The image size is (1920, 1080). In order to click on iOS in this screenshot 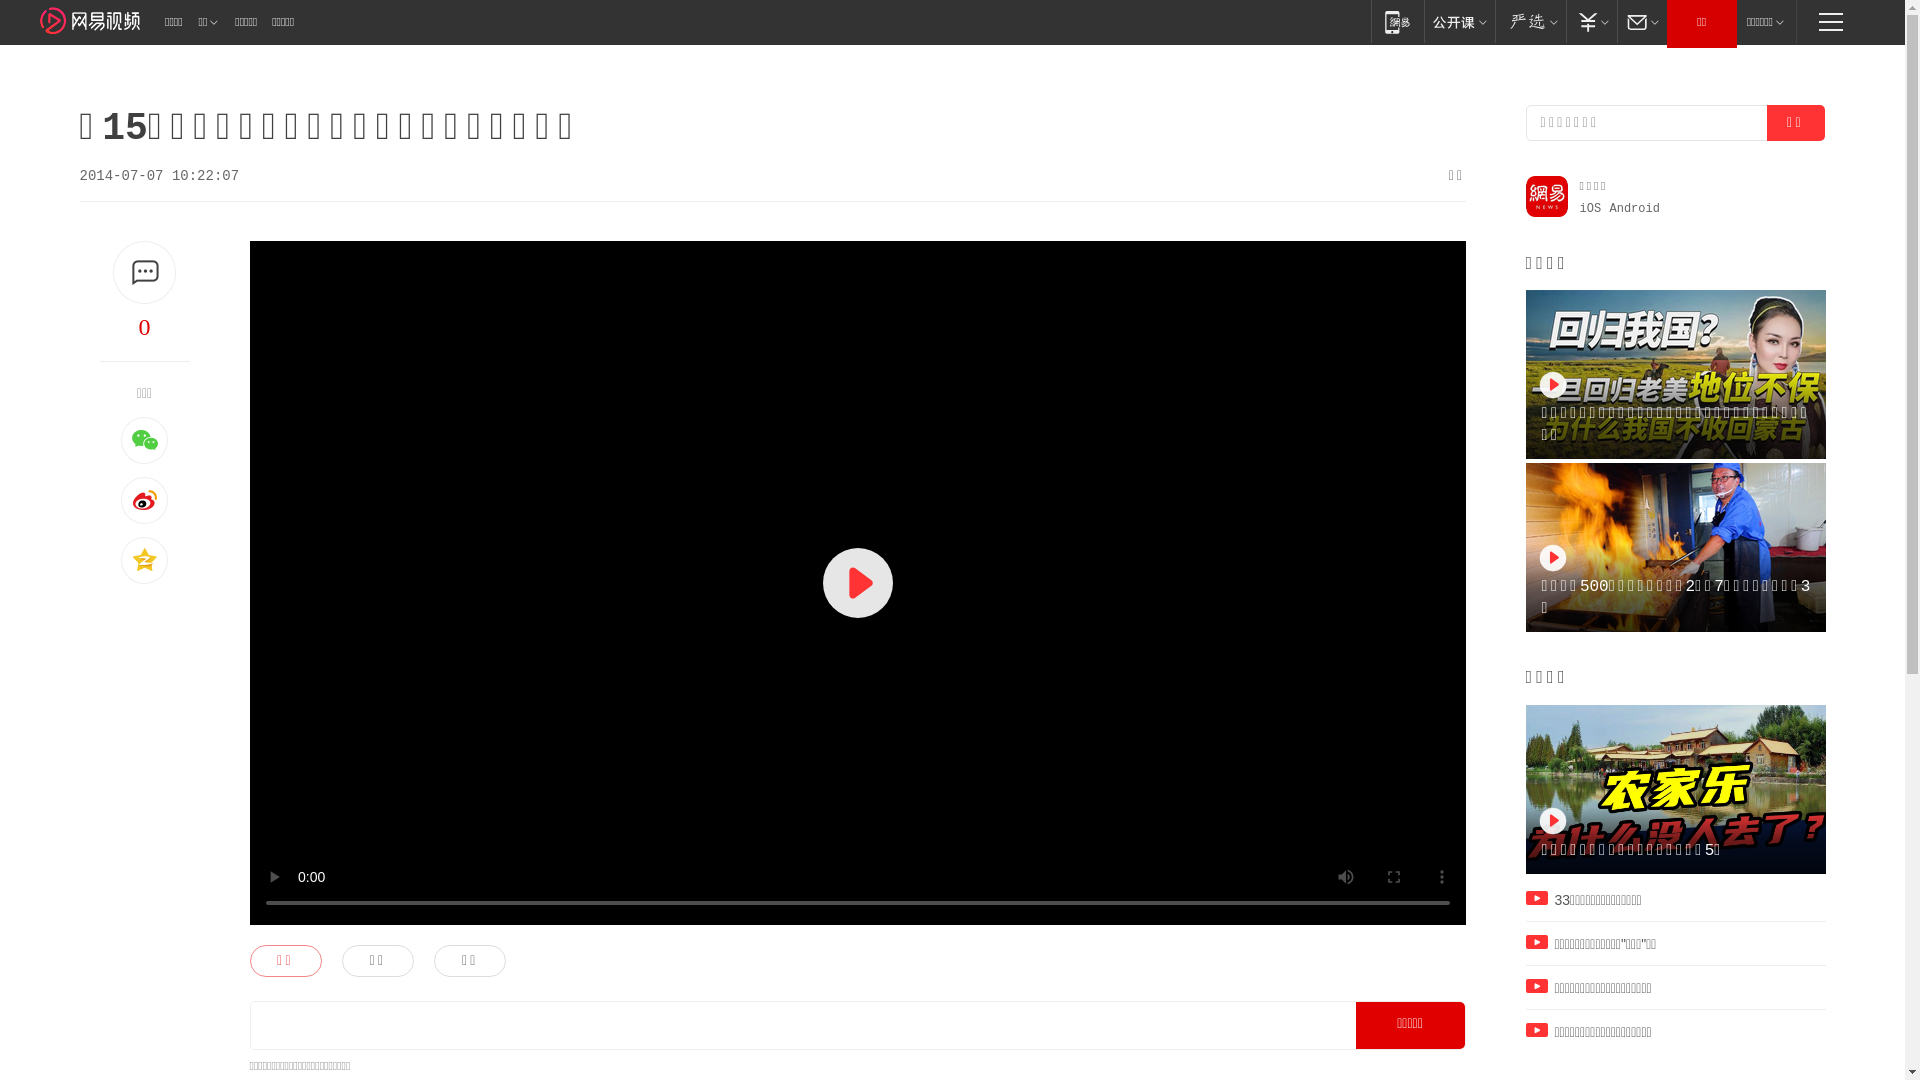, I will do `click(1591, 209)`.